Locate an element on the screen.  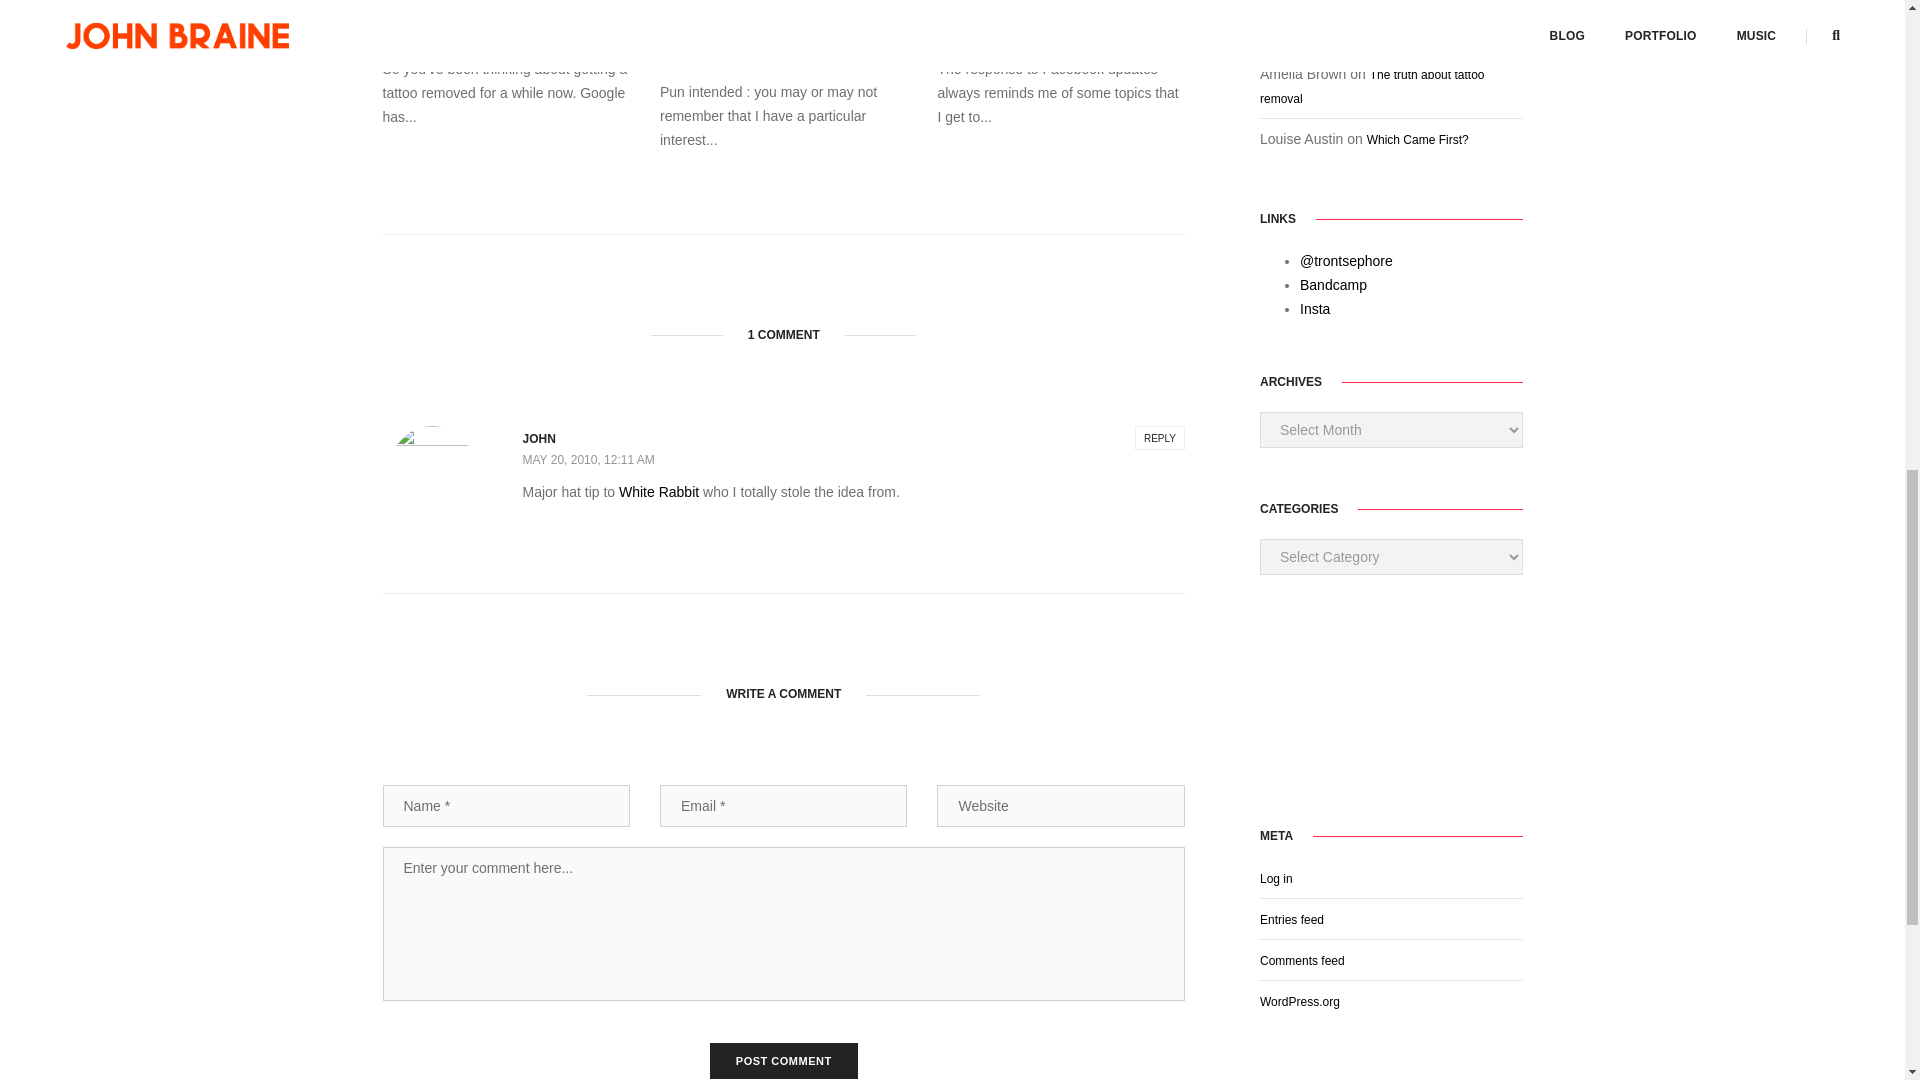
The truth about tattoo removal is located at coordinates (506, 8).